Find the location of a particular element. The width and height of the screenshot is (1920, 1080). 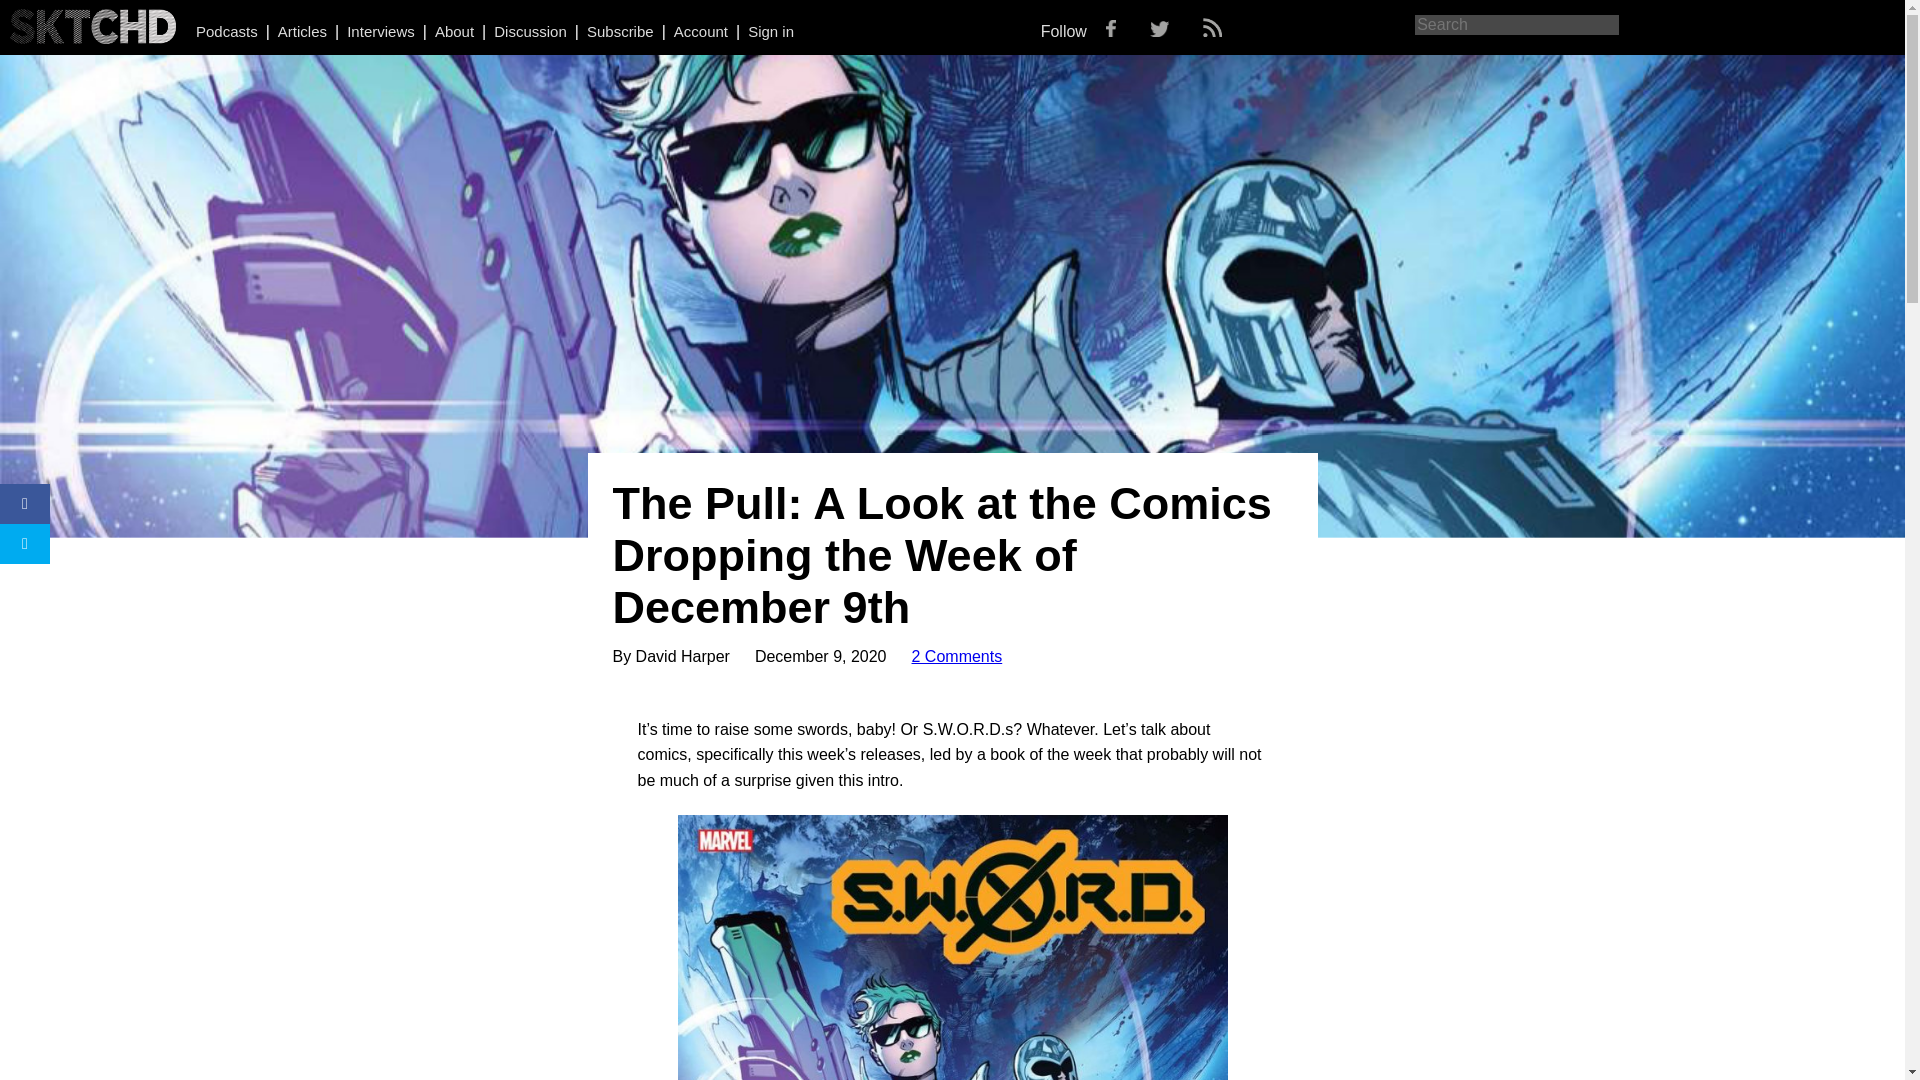

Subscribe is located at coordinates (620, 30).